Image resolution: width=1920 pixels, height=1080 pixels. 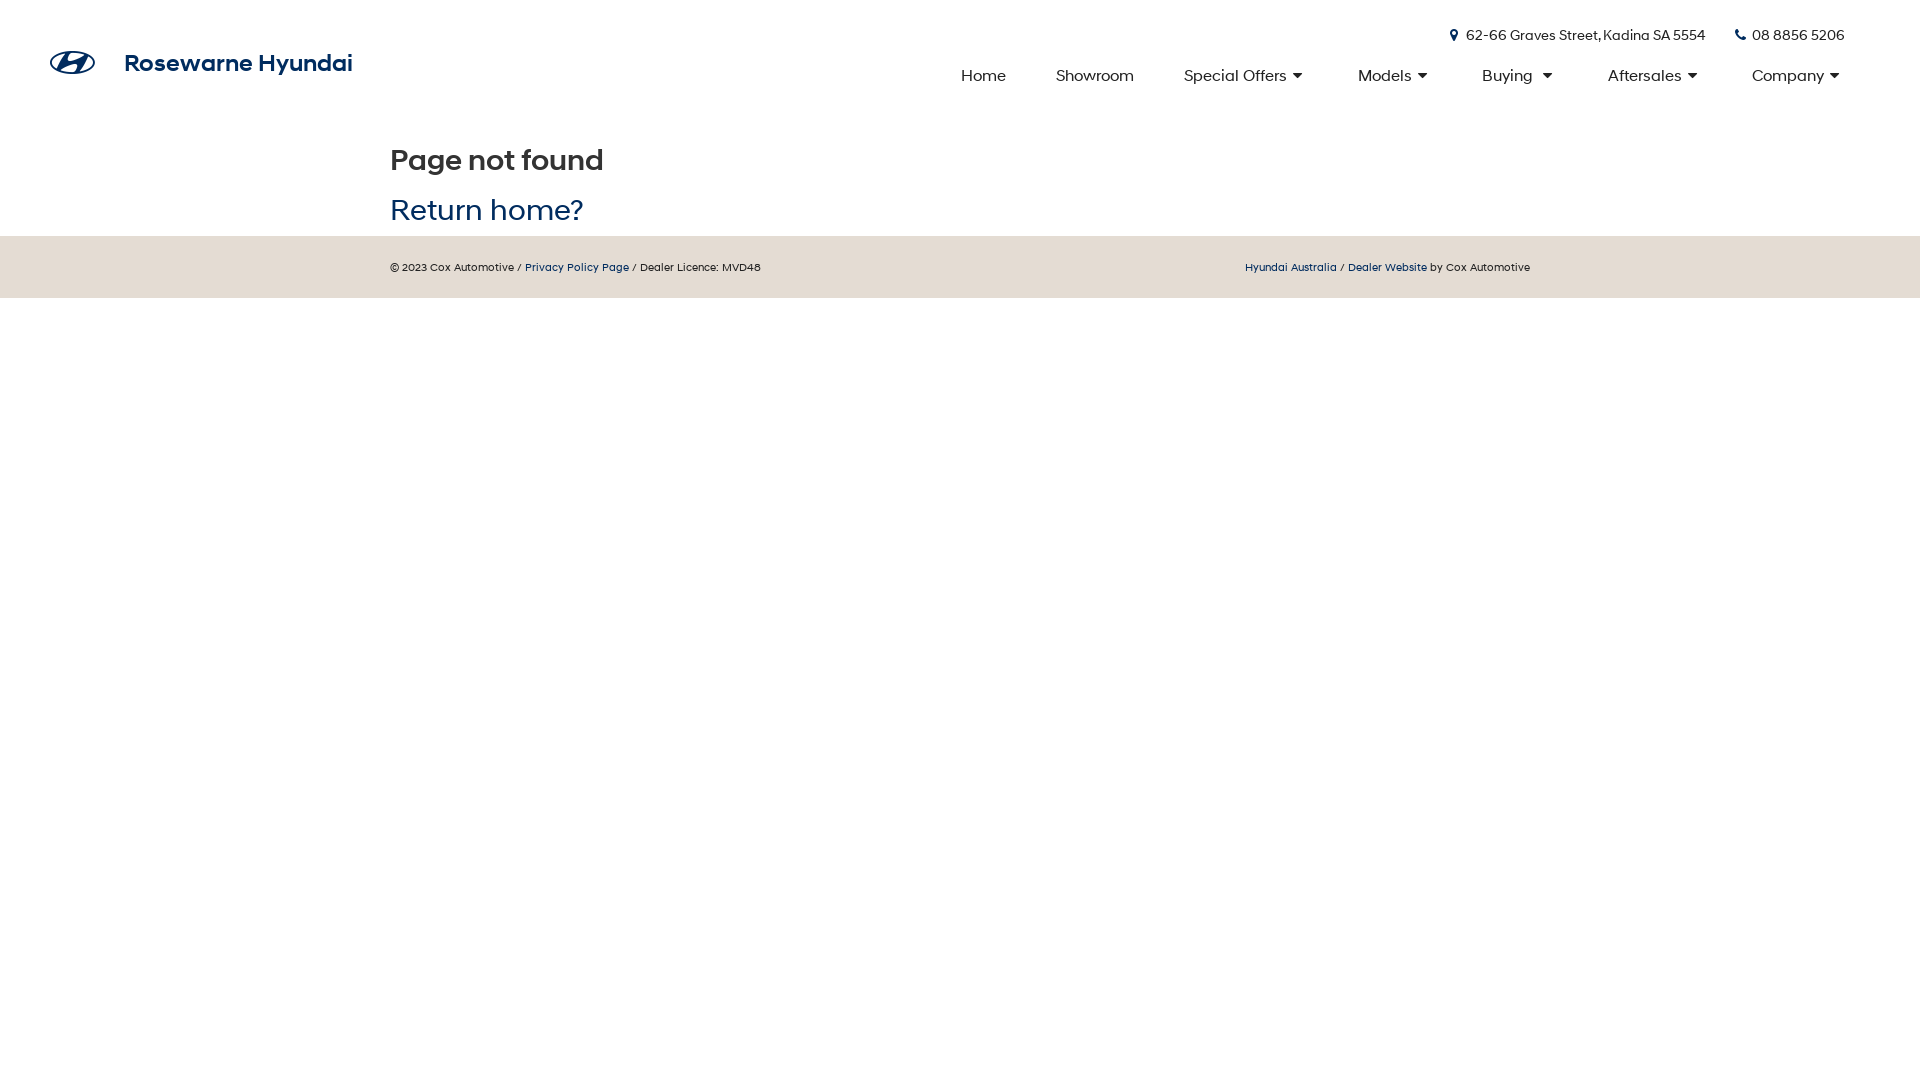 I want to click on Home, so click(x=986, y=75).